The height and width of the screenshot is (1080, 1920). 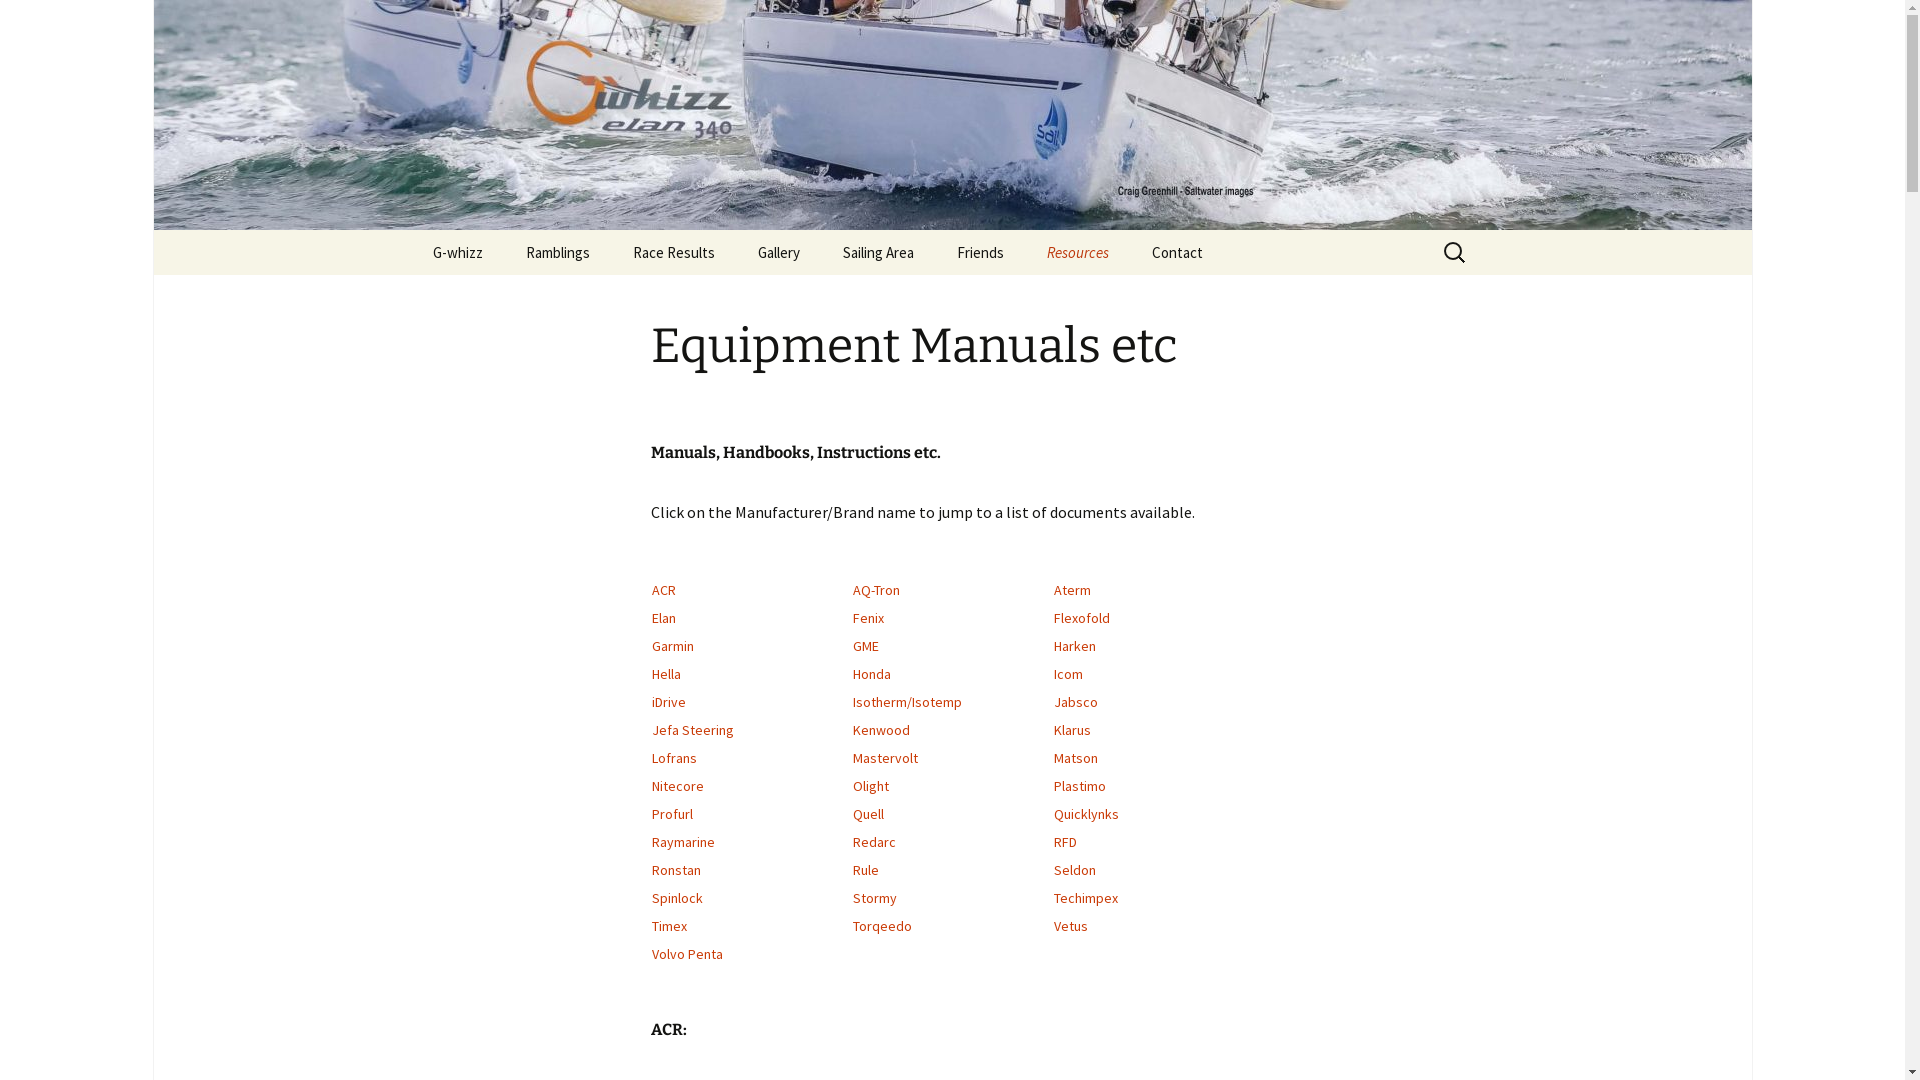 What do you see at coordinates (1178, 252) in the screenshot?
I see `Contact` at bounding box center [1178, 252].